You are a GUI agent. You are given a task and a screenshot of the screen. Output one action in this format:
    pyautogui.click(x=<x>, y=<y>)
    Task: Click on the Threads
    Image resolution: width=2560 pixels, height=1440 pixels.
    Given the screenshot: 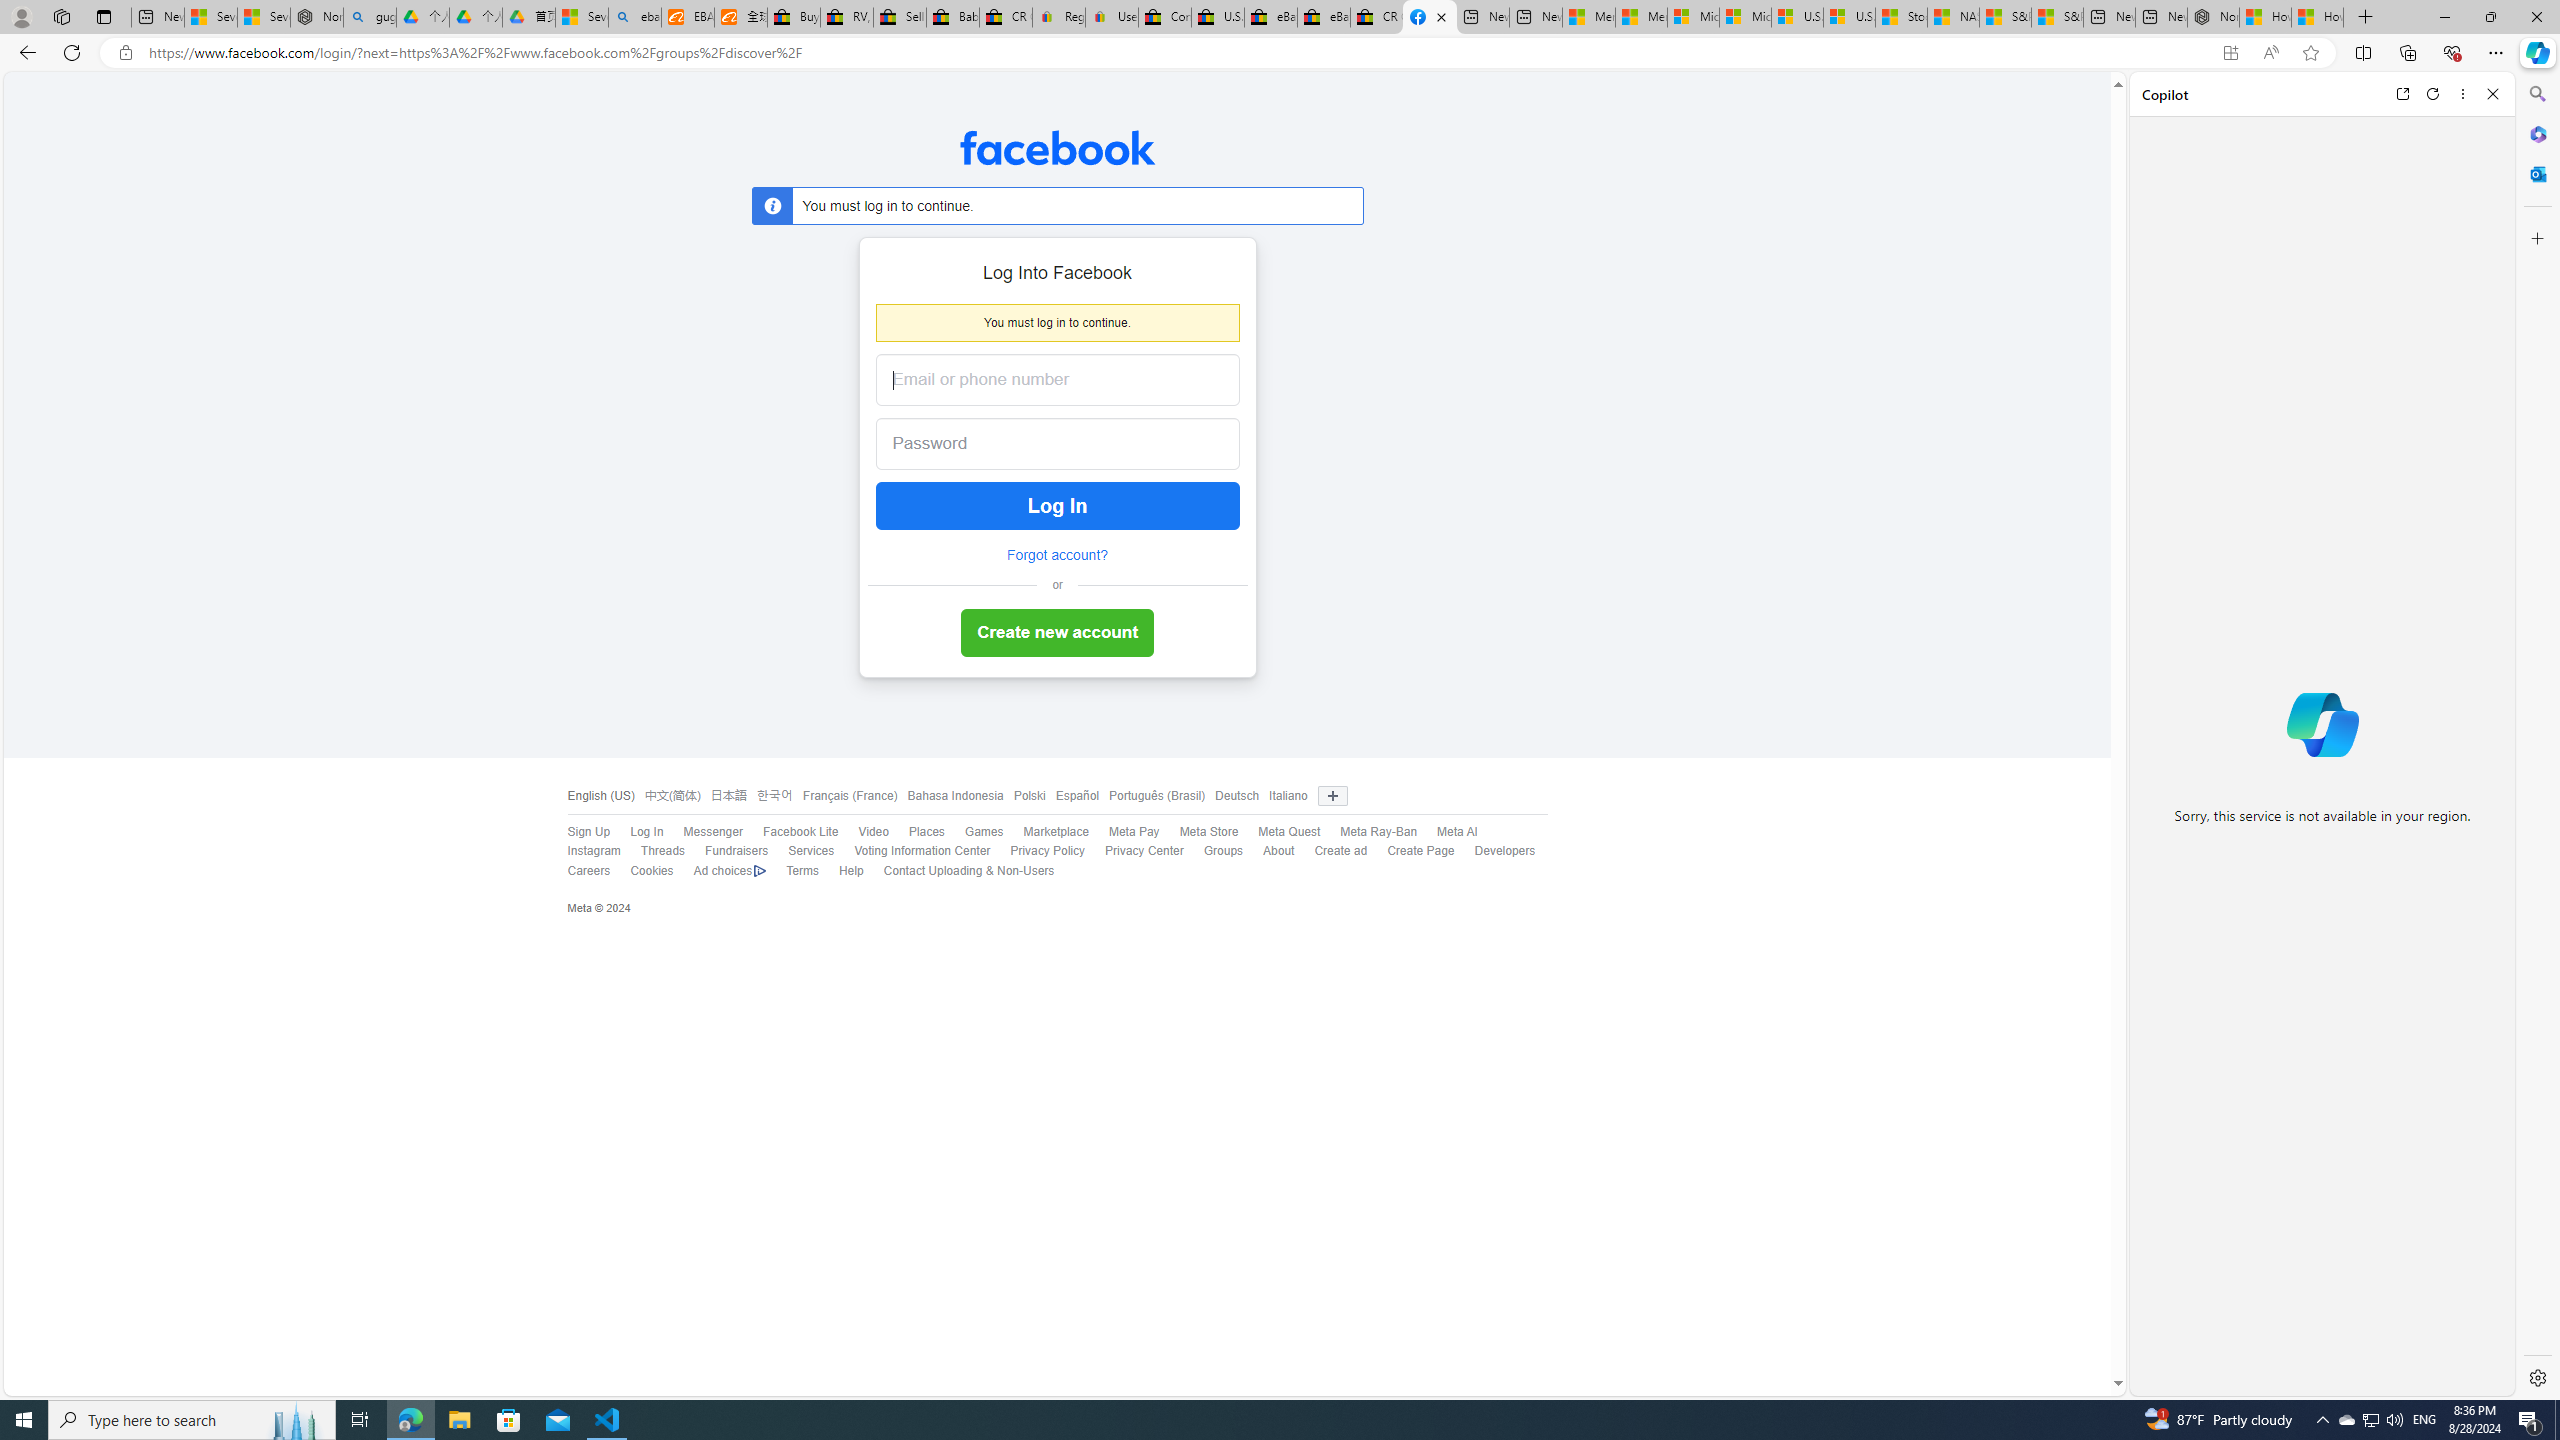 What is the action you would take?
    pyautogui.click(x=663, y=851)
    